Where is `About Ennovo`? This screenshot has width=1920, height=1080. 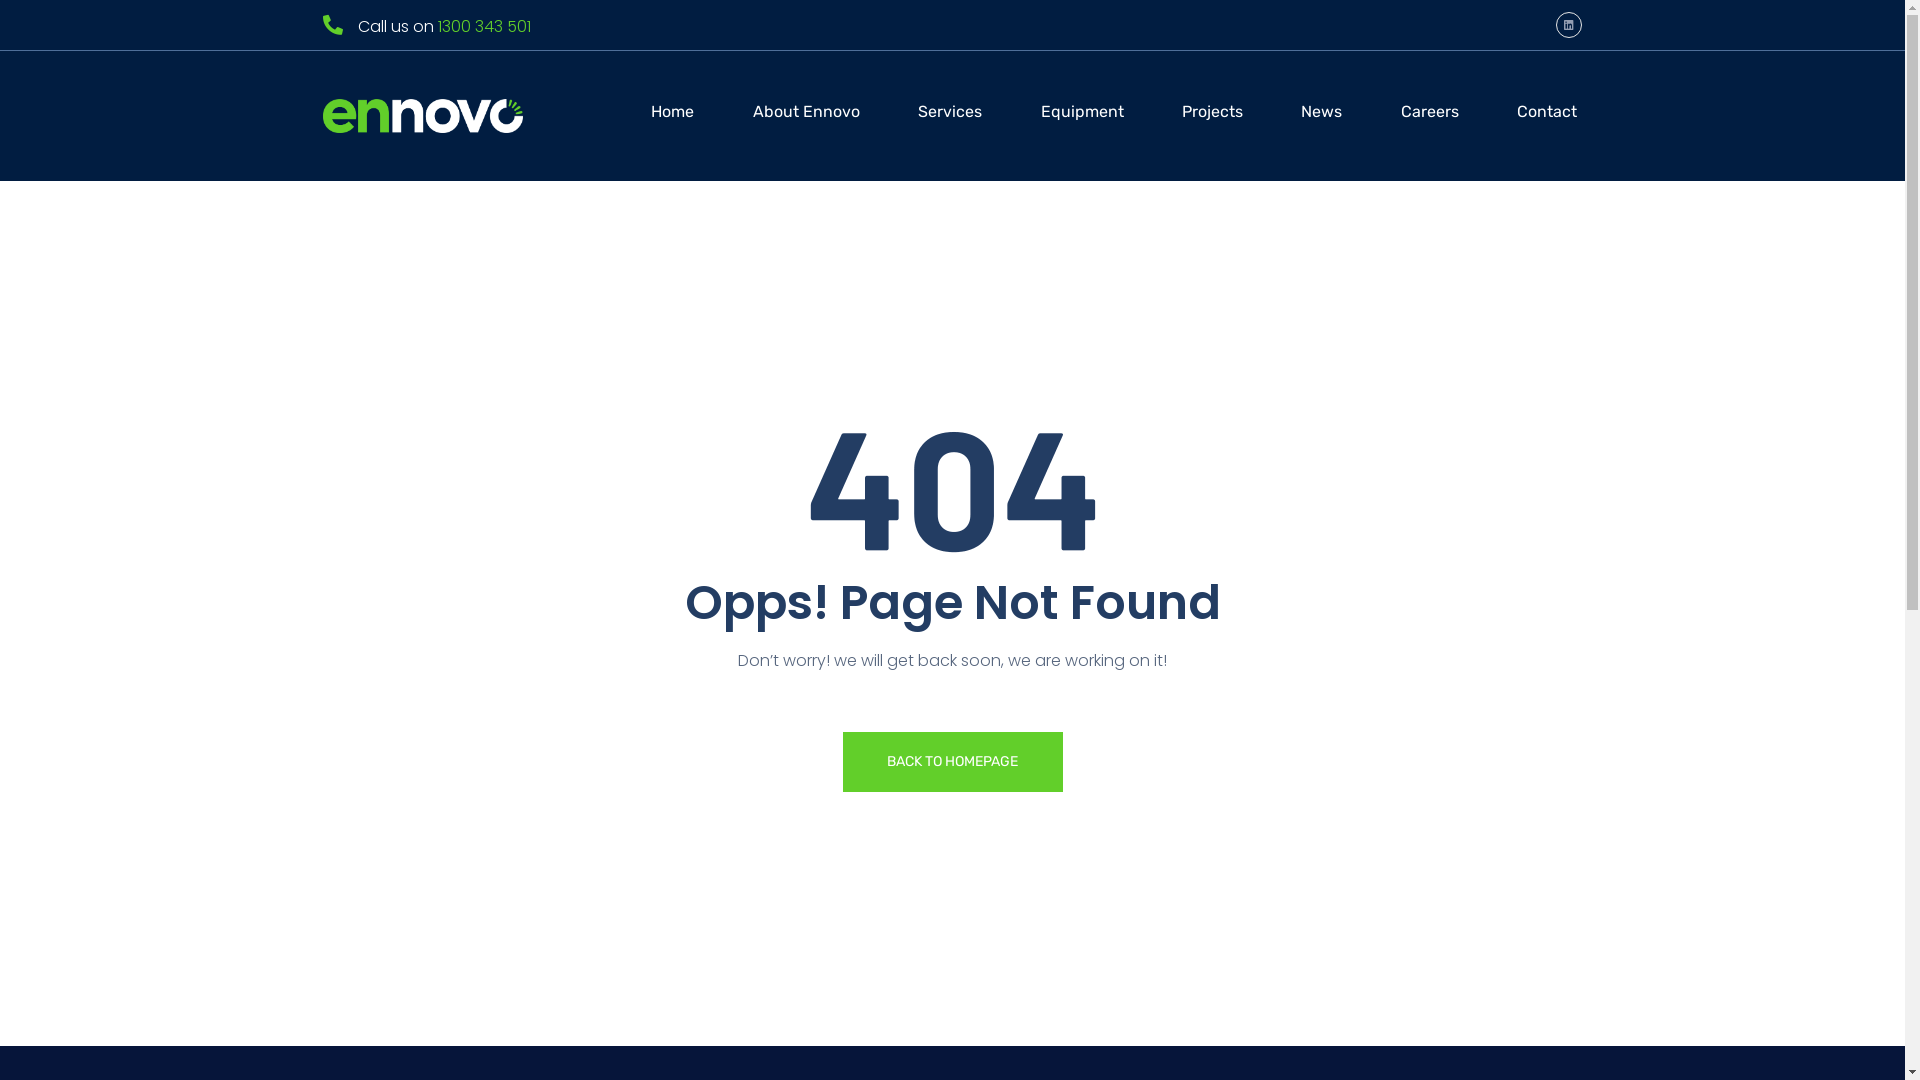
About Ennovo is located at coordinates (806, 116).